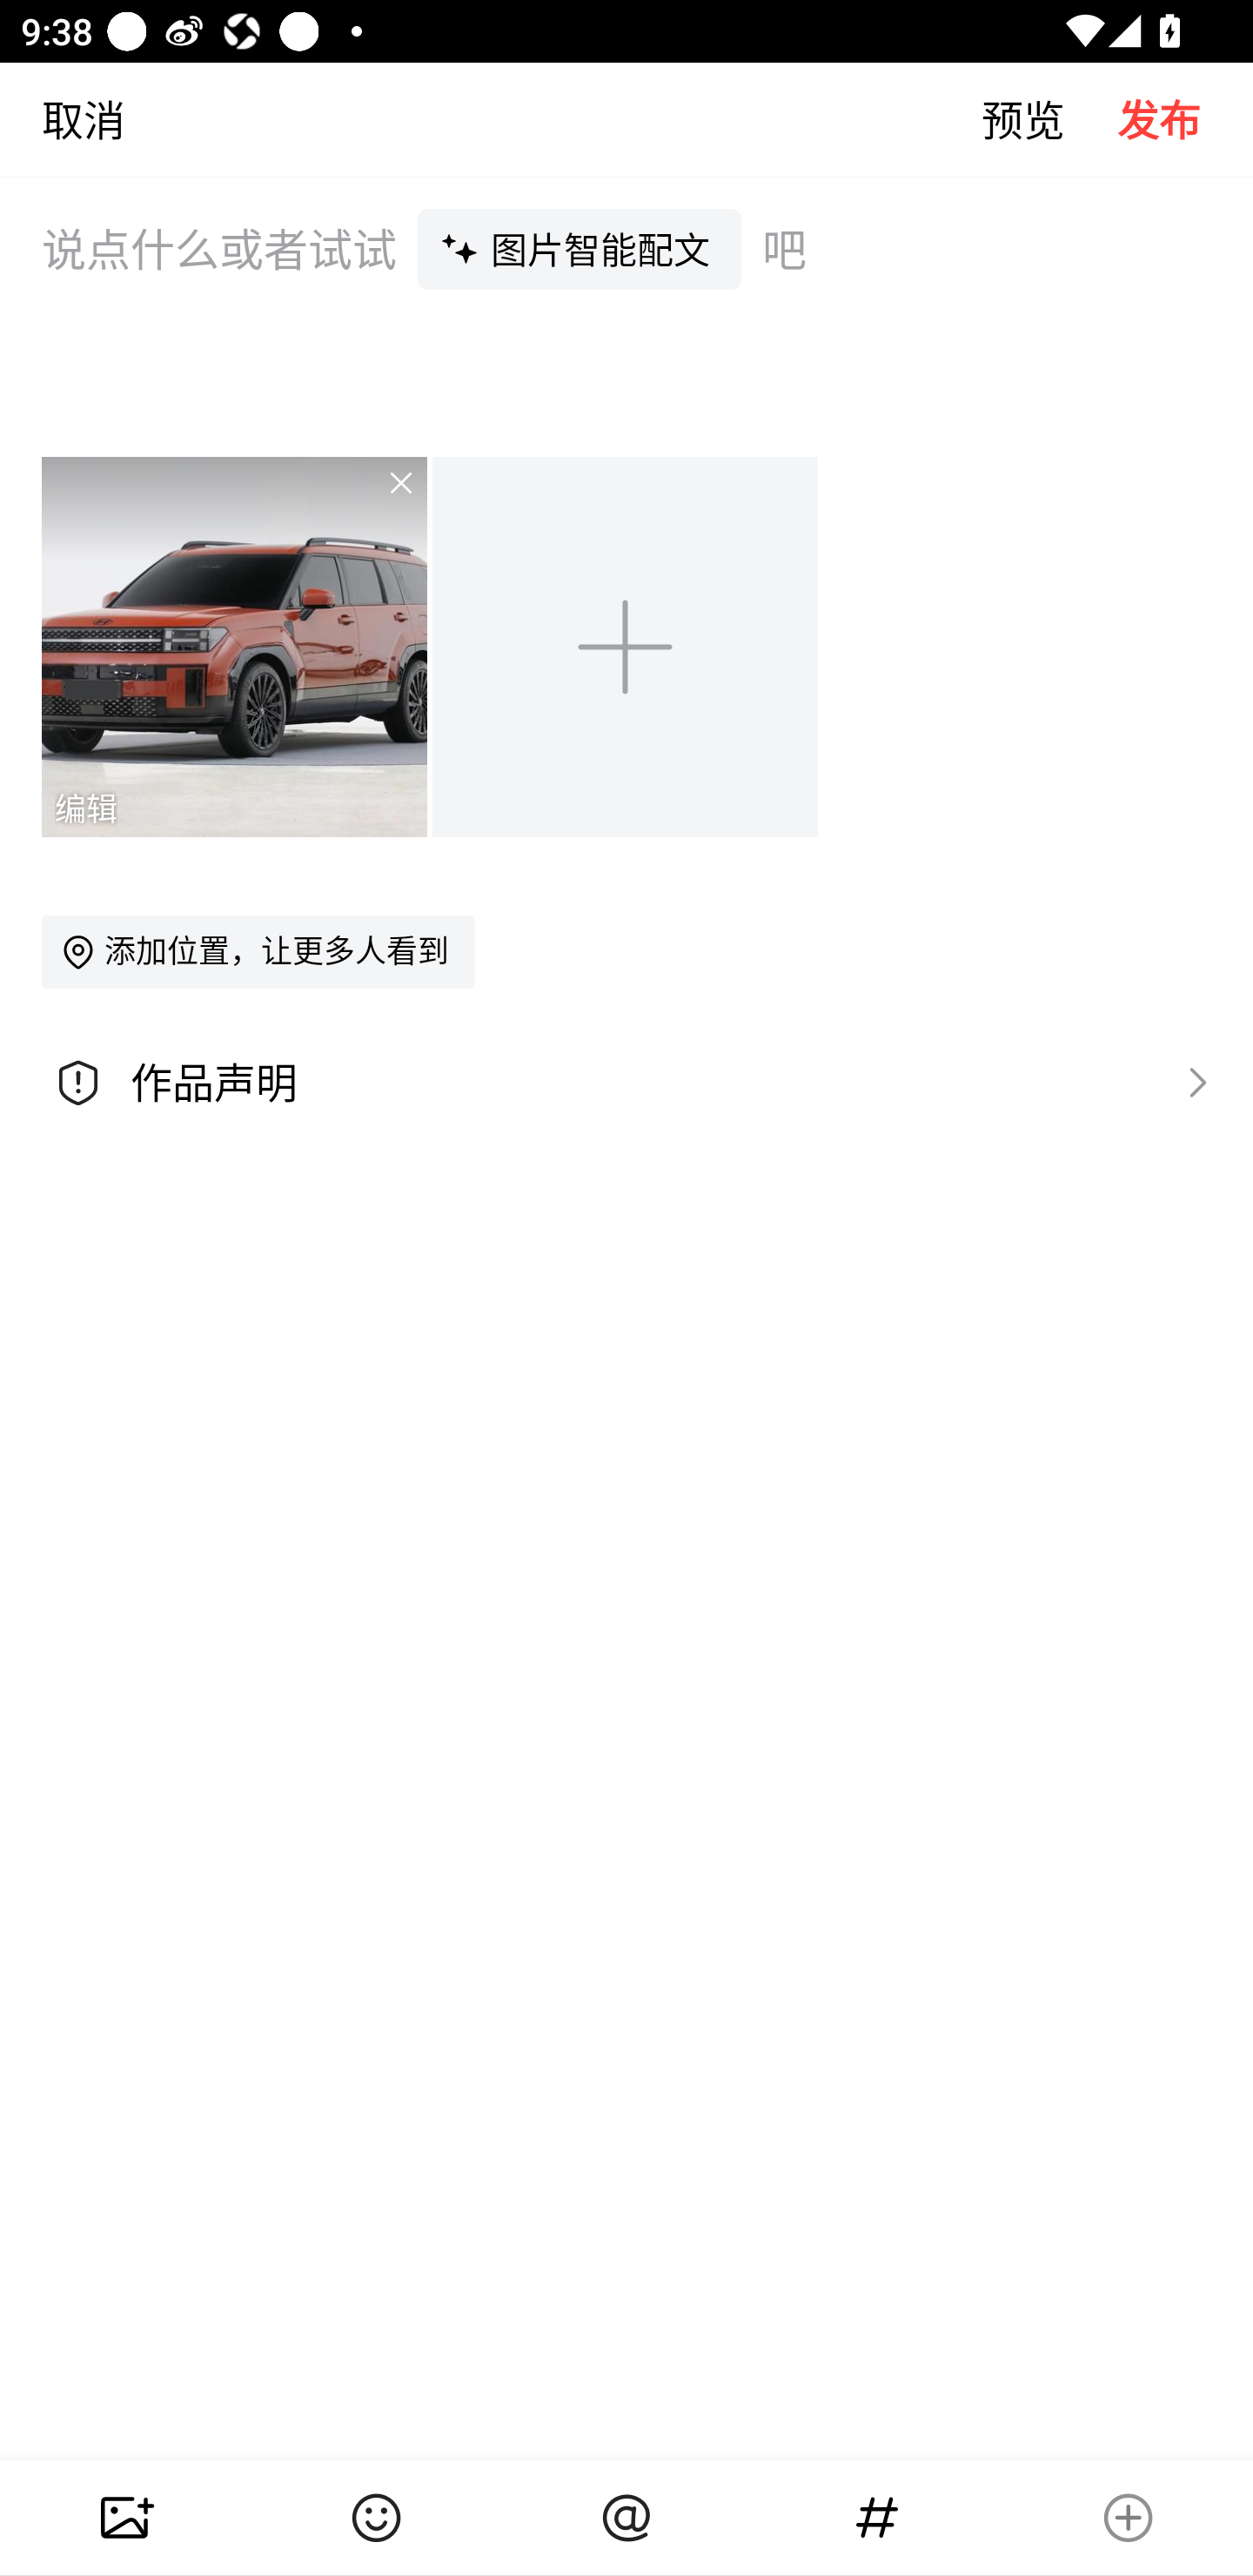  I want to click on 高级设置, so click(1190, 1081).